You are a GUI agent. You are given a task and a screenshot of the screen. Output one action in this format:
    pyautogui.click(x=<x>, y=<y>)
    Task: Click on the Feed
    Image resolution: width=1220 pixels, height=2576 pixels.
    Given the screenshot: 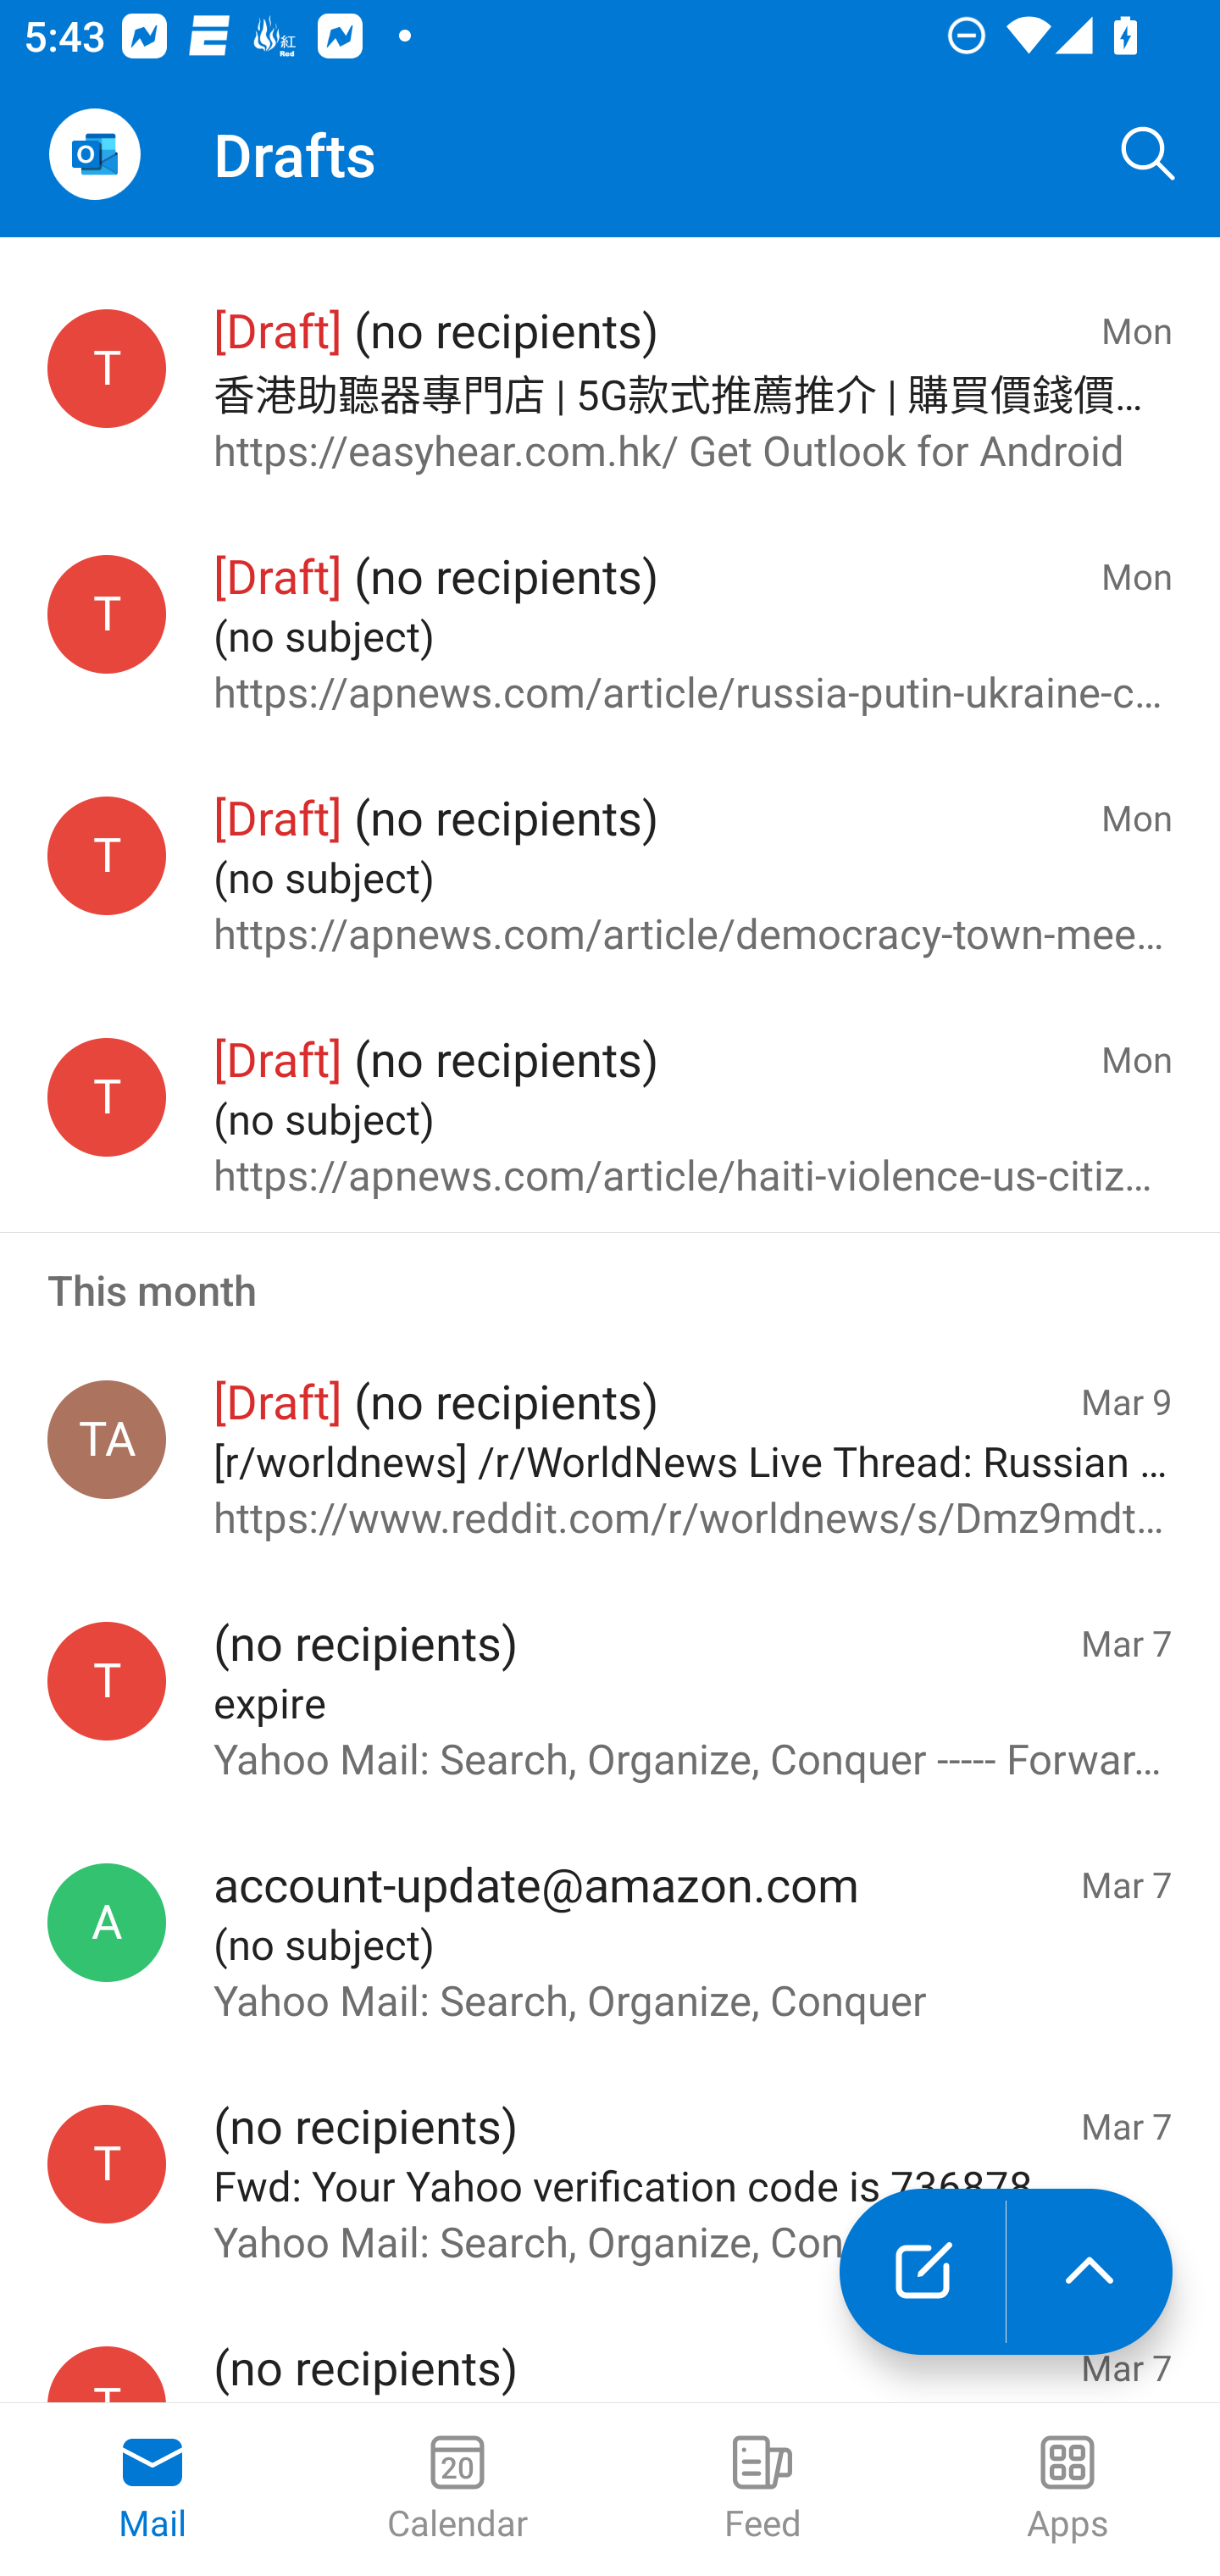 What is the action you would take?
    pyautogui.click(x=762, y=2490)
    